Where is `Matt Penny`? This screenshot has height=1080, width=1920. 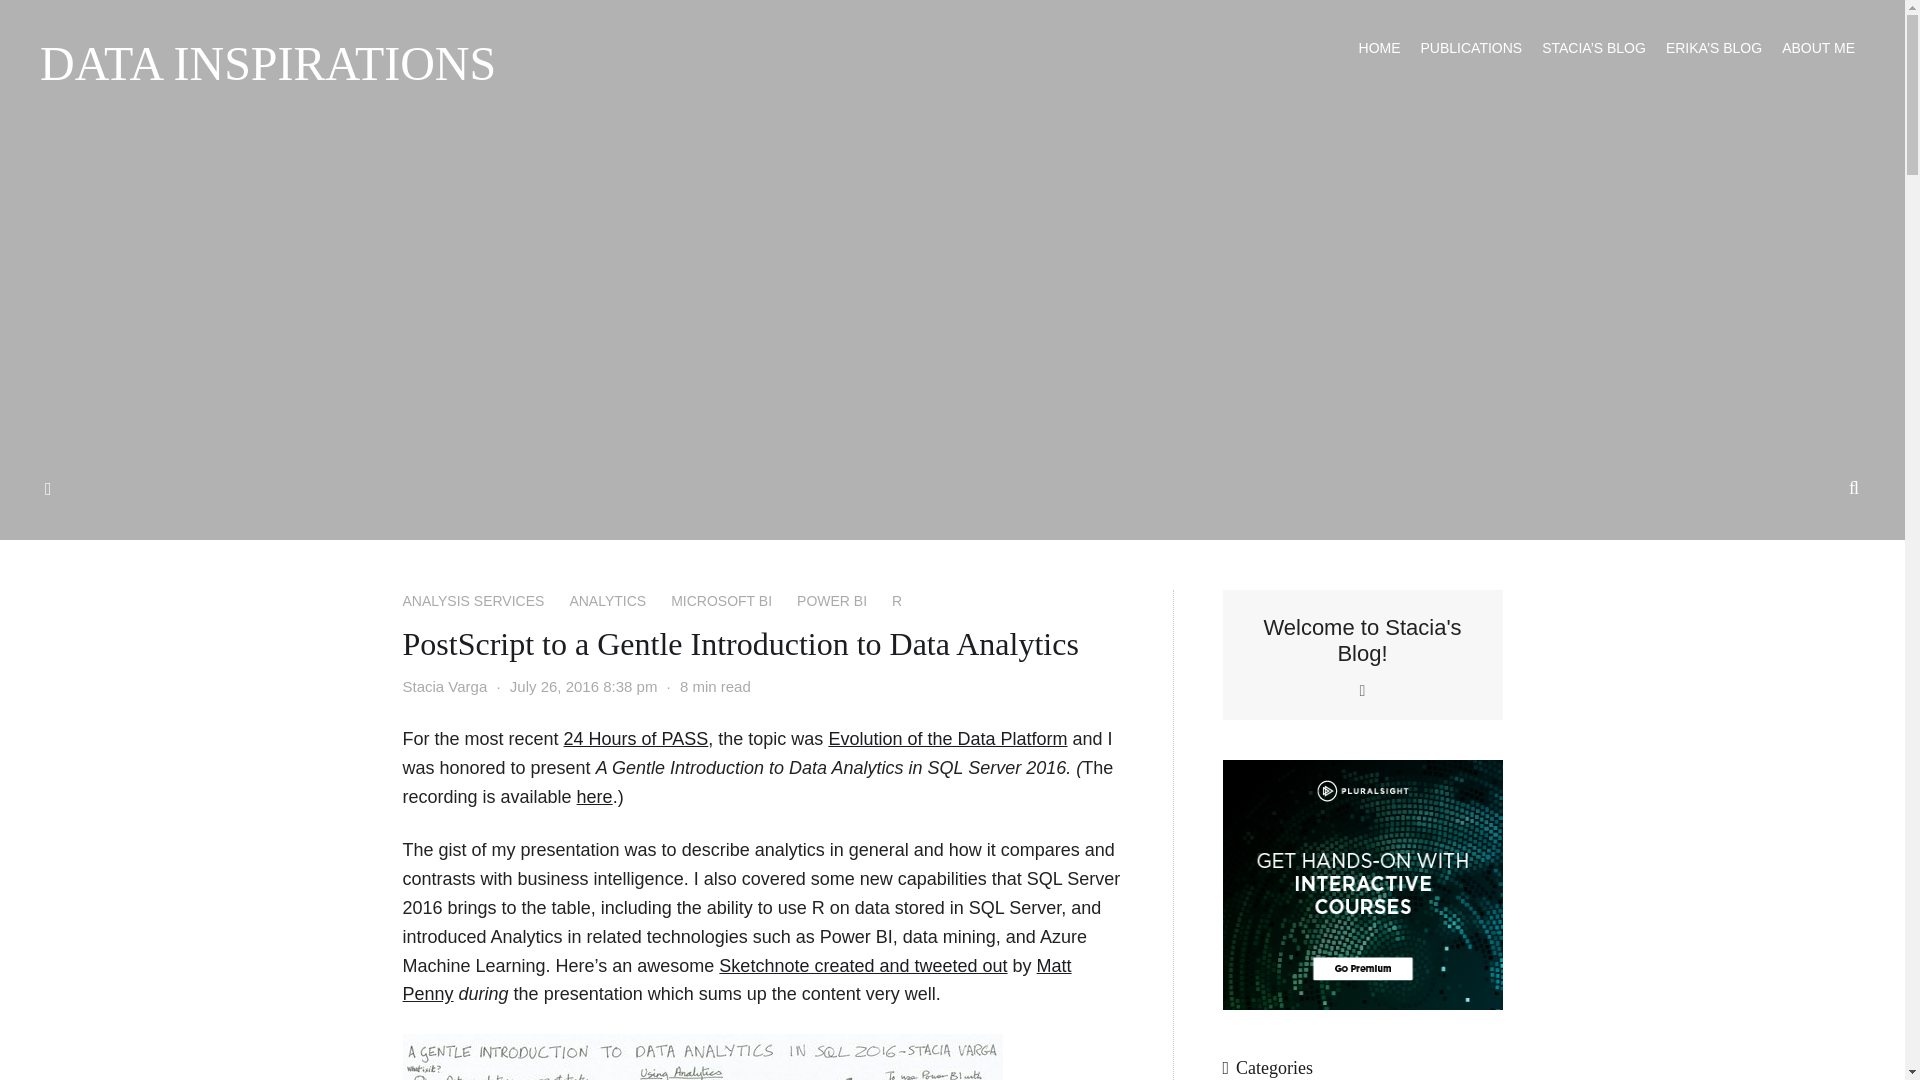
Matt Penny is located at coordinates (736, 980).